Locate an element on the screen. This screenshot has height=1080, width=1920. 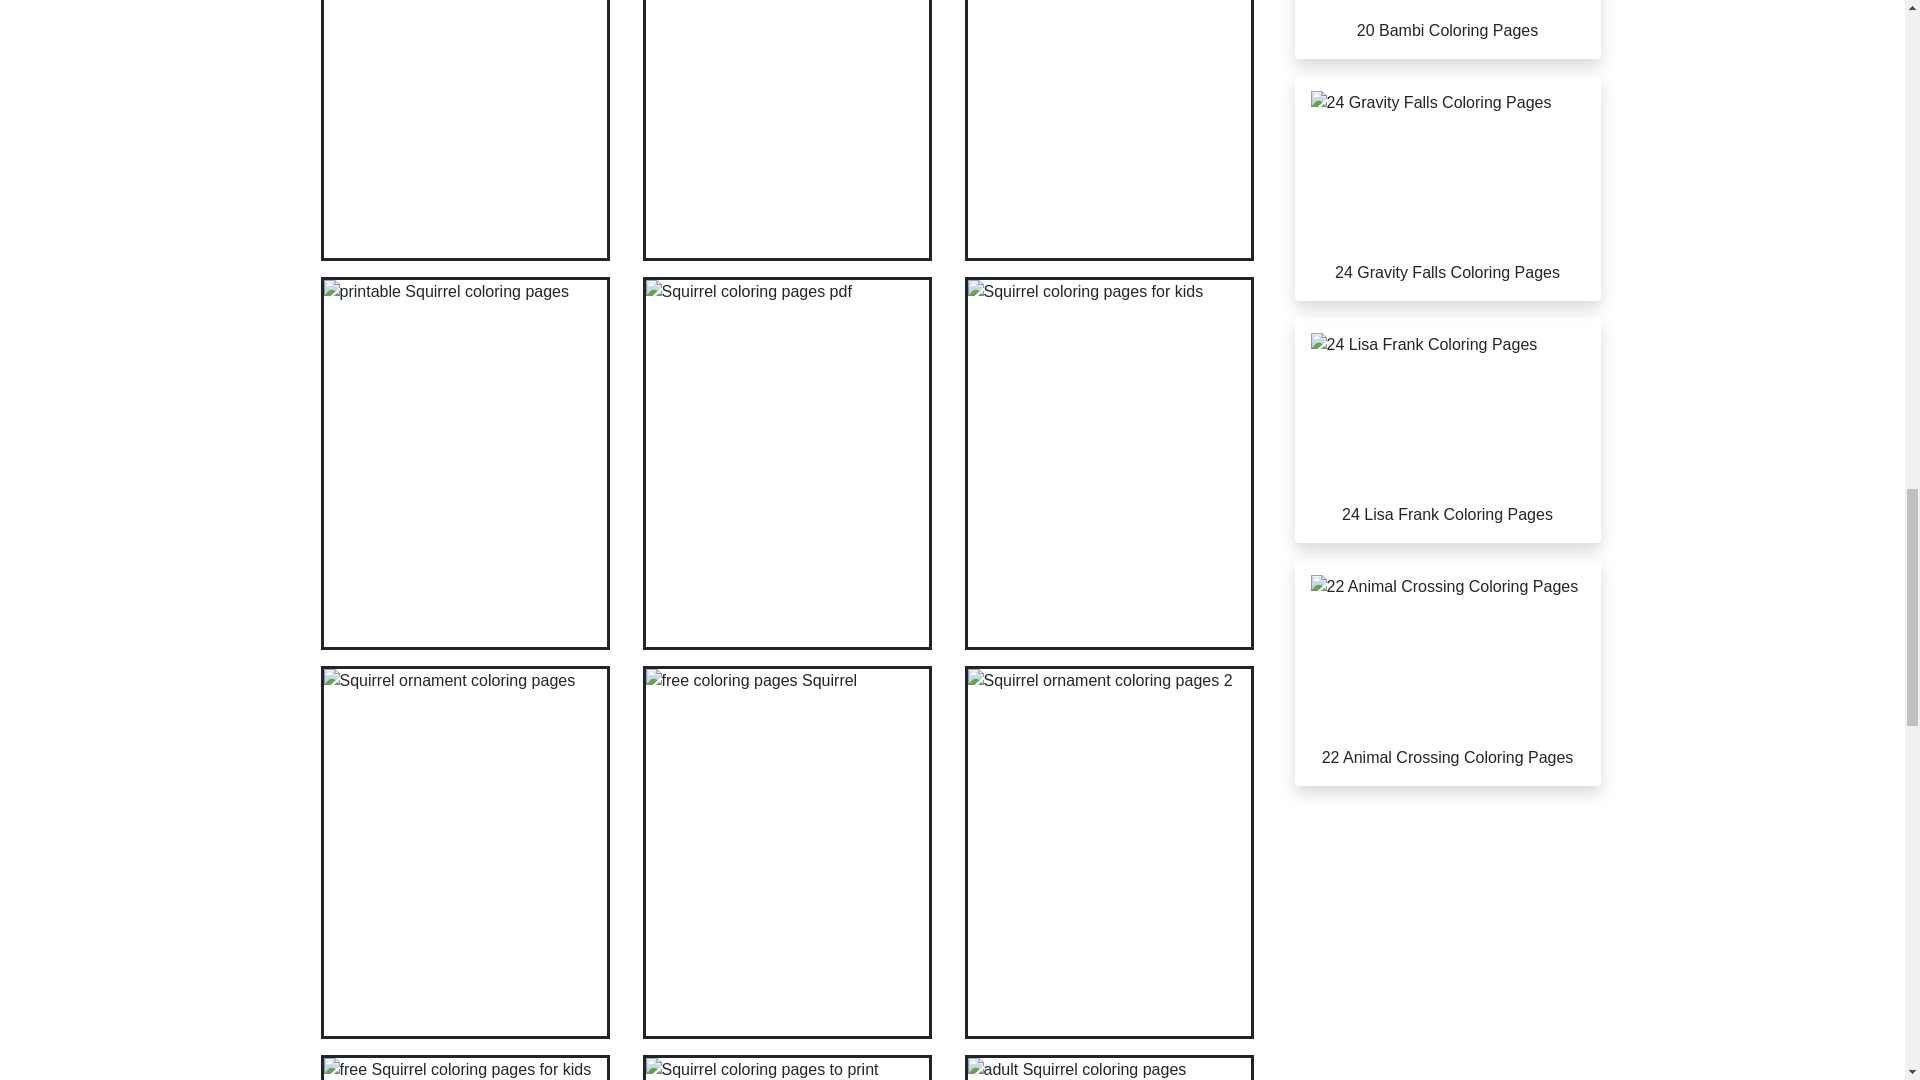
22 Animal Crossing Coloring Pages is located at coordinates (1446, 672).